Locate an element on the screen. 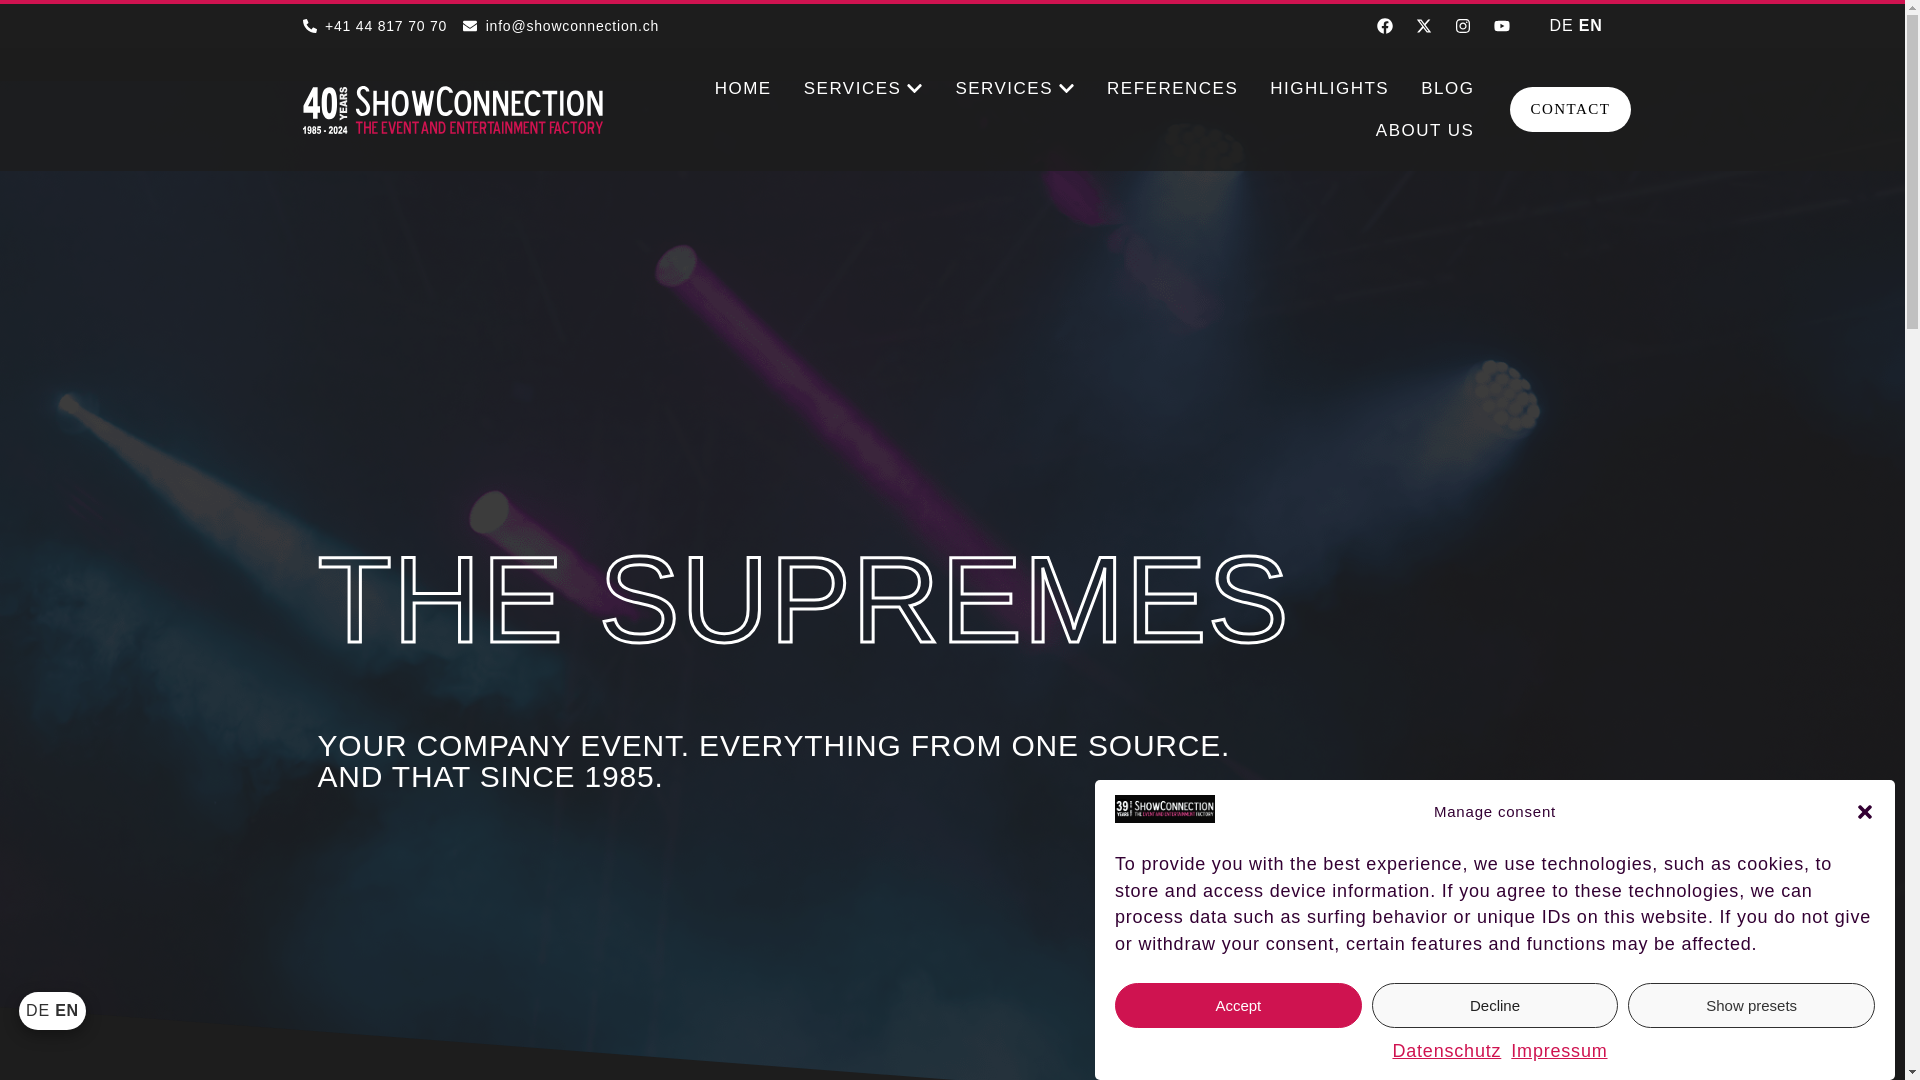  HIGHLIGHTS is located at coordinates (1328, 88).